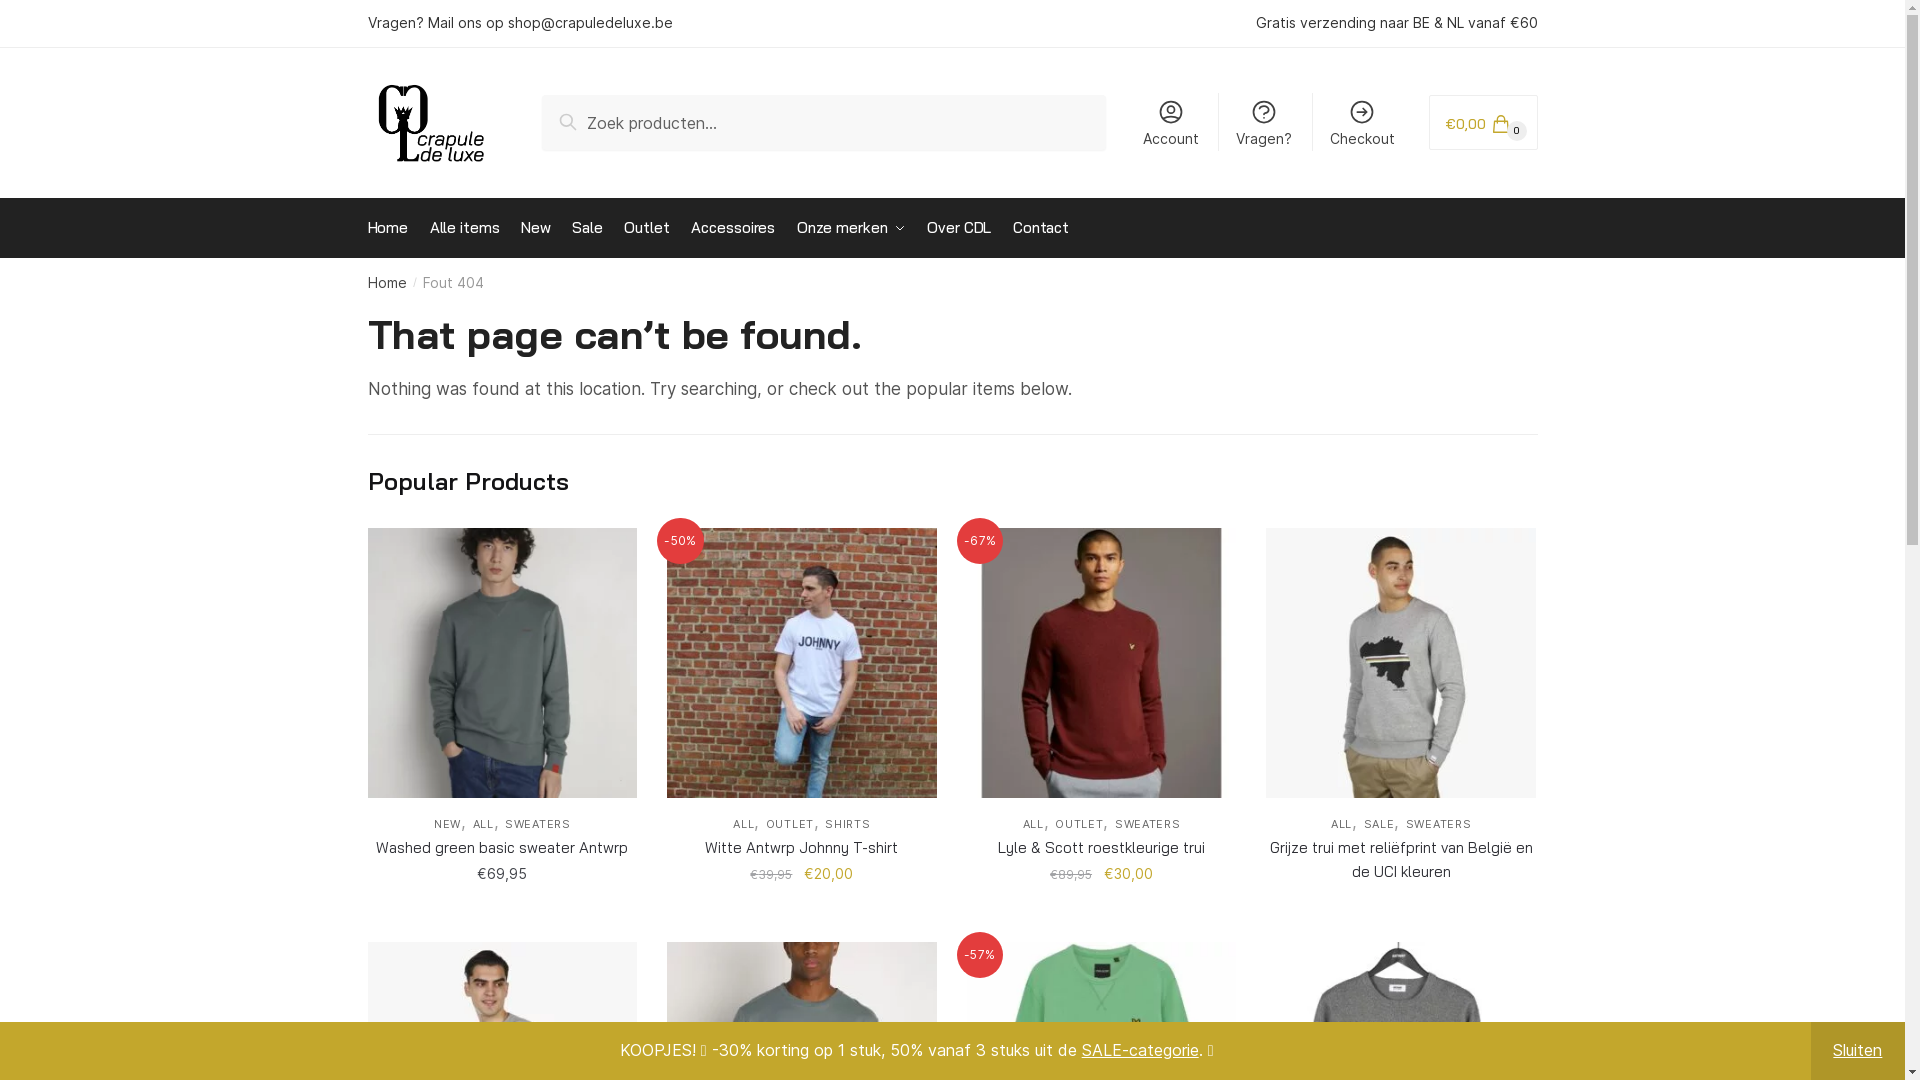  I want to click on SWEATERS, so click(538, 824).